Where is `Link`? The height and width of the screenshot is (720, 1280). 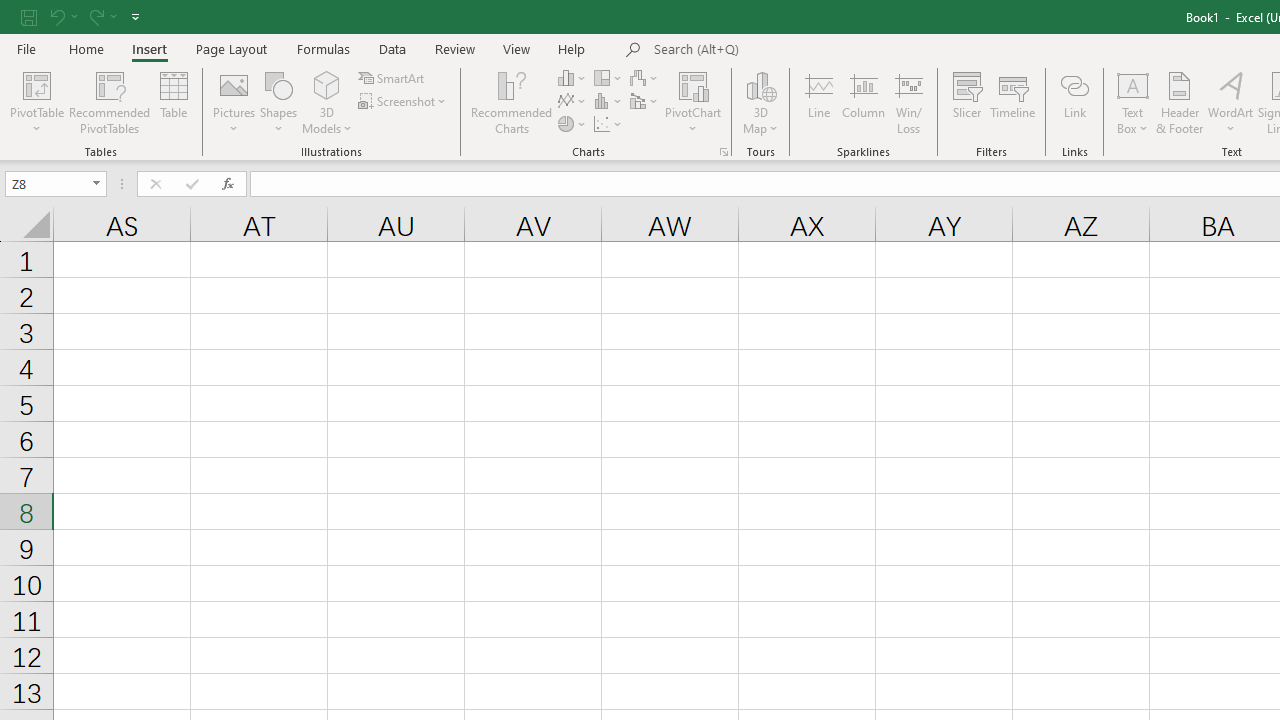
Link is located at coordinates (1074, 102).